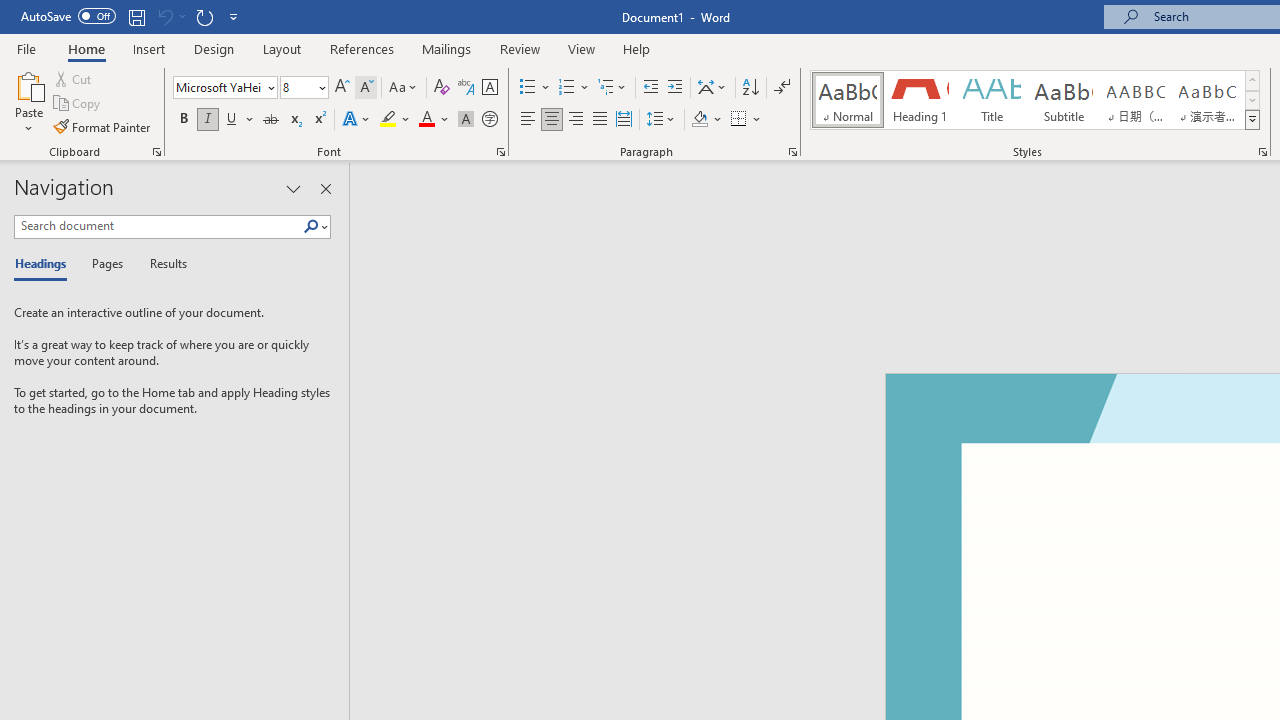 Image resolution: width=1280 pixels, height=720 pixels. I want to click on Font Size, so click(298, 87).